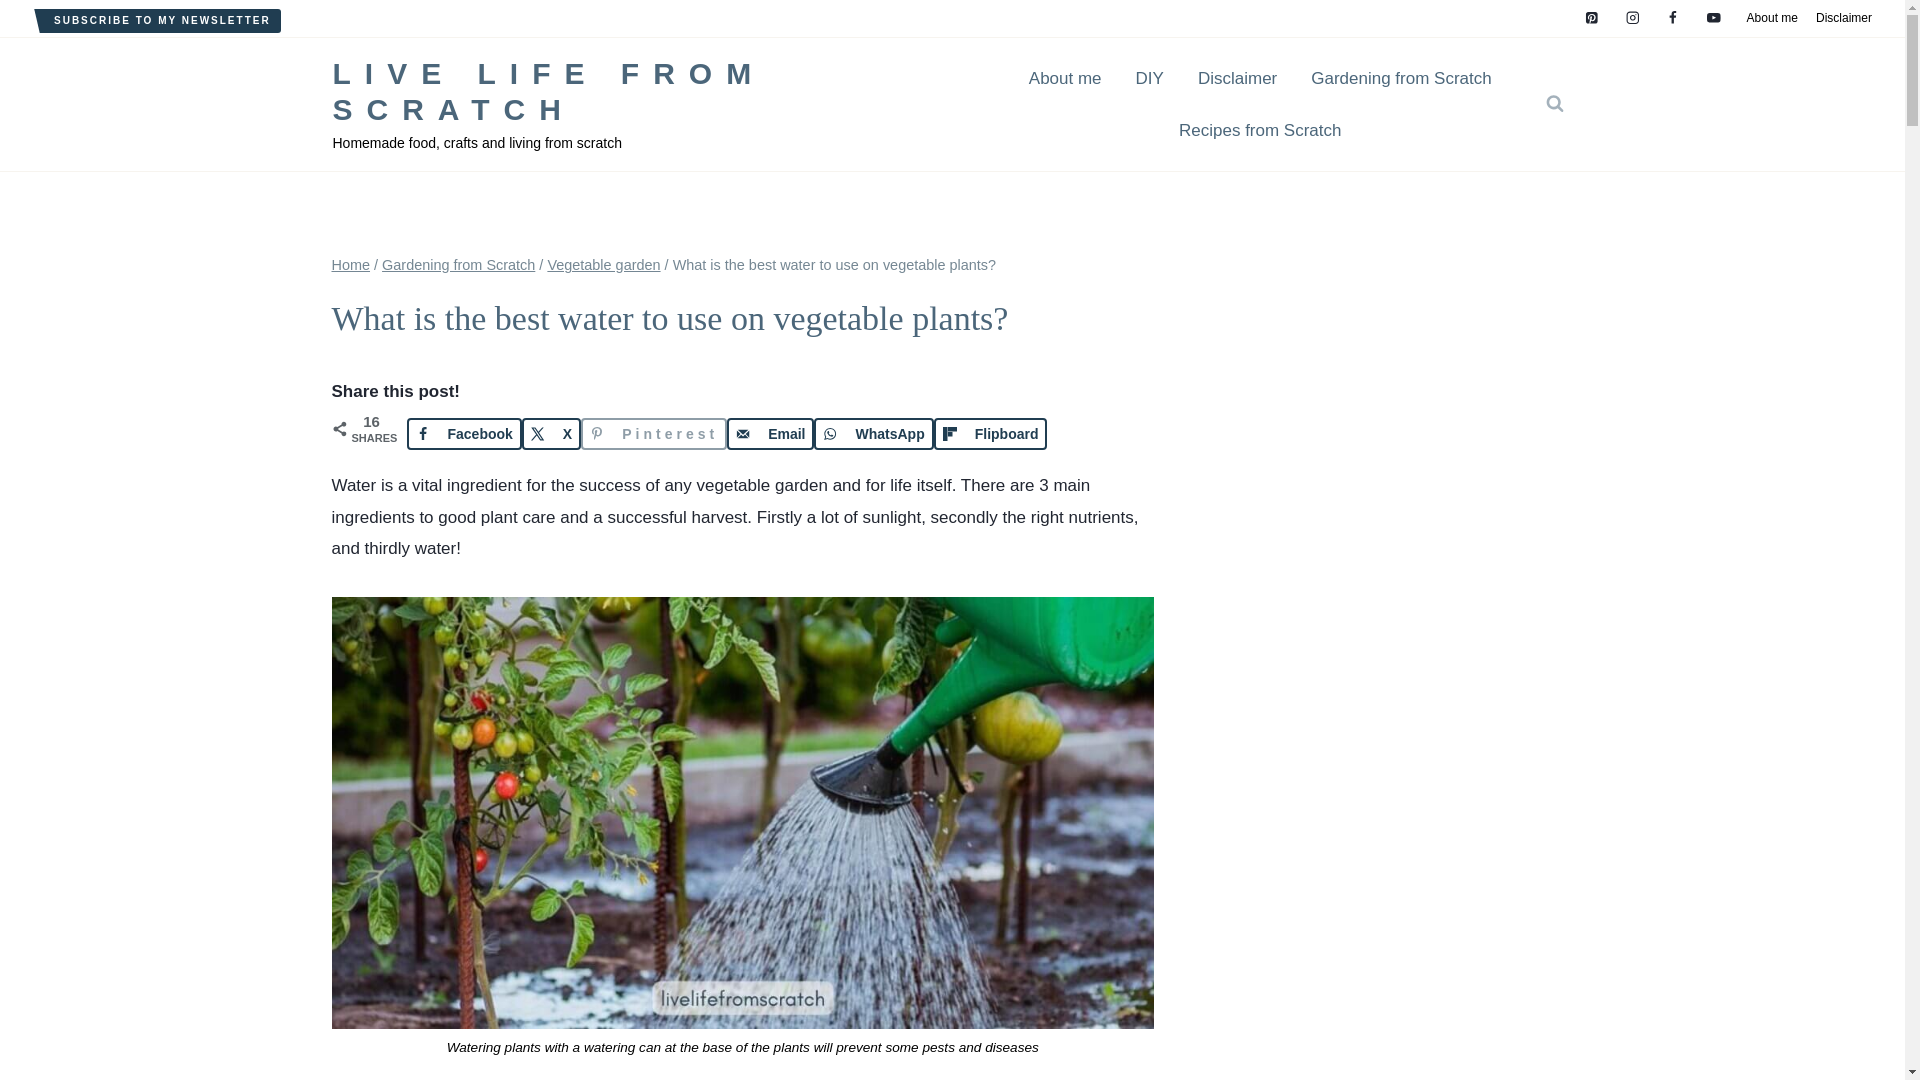 The image size is (1920, 1080). Describe the element at coordinates (990, 434) in the screenshot. I see `Flipboard` at that location.